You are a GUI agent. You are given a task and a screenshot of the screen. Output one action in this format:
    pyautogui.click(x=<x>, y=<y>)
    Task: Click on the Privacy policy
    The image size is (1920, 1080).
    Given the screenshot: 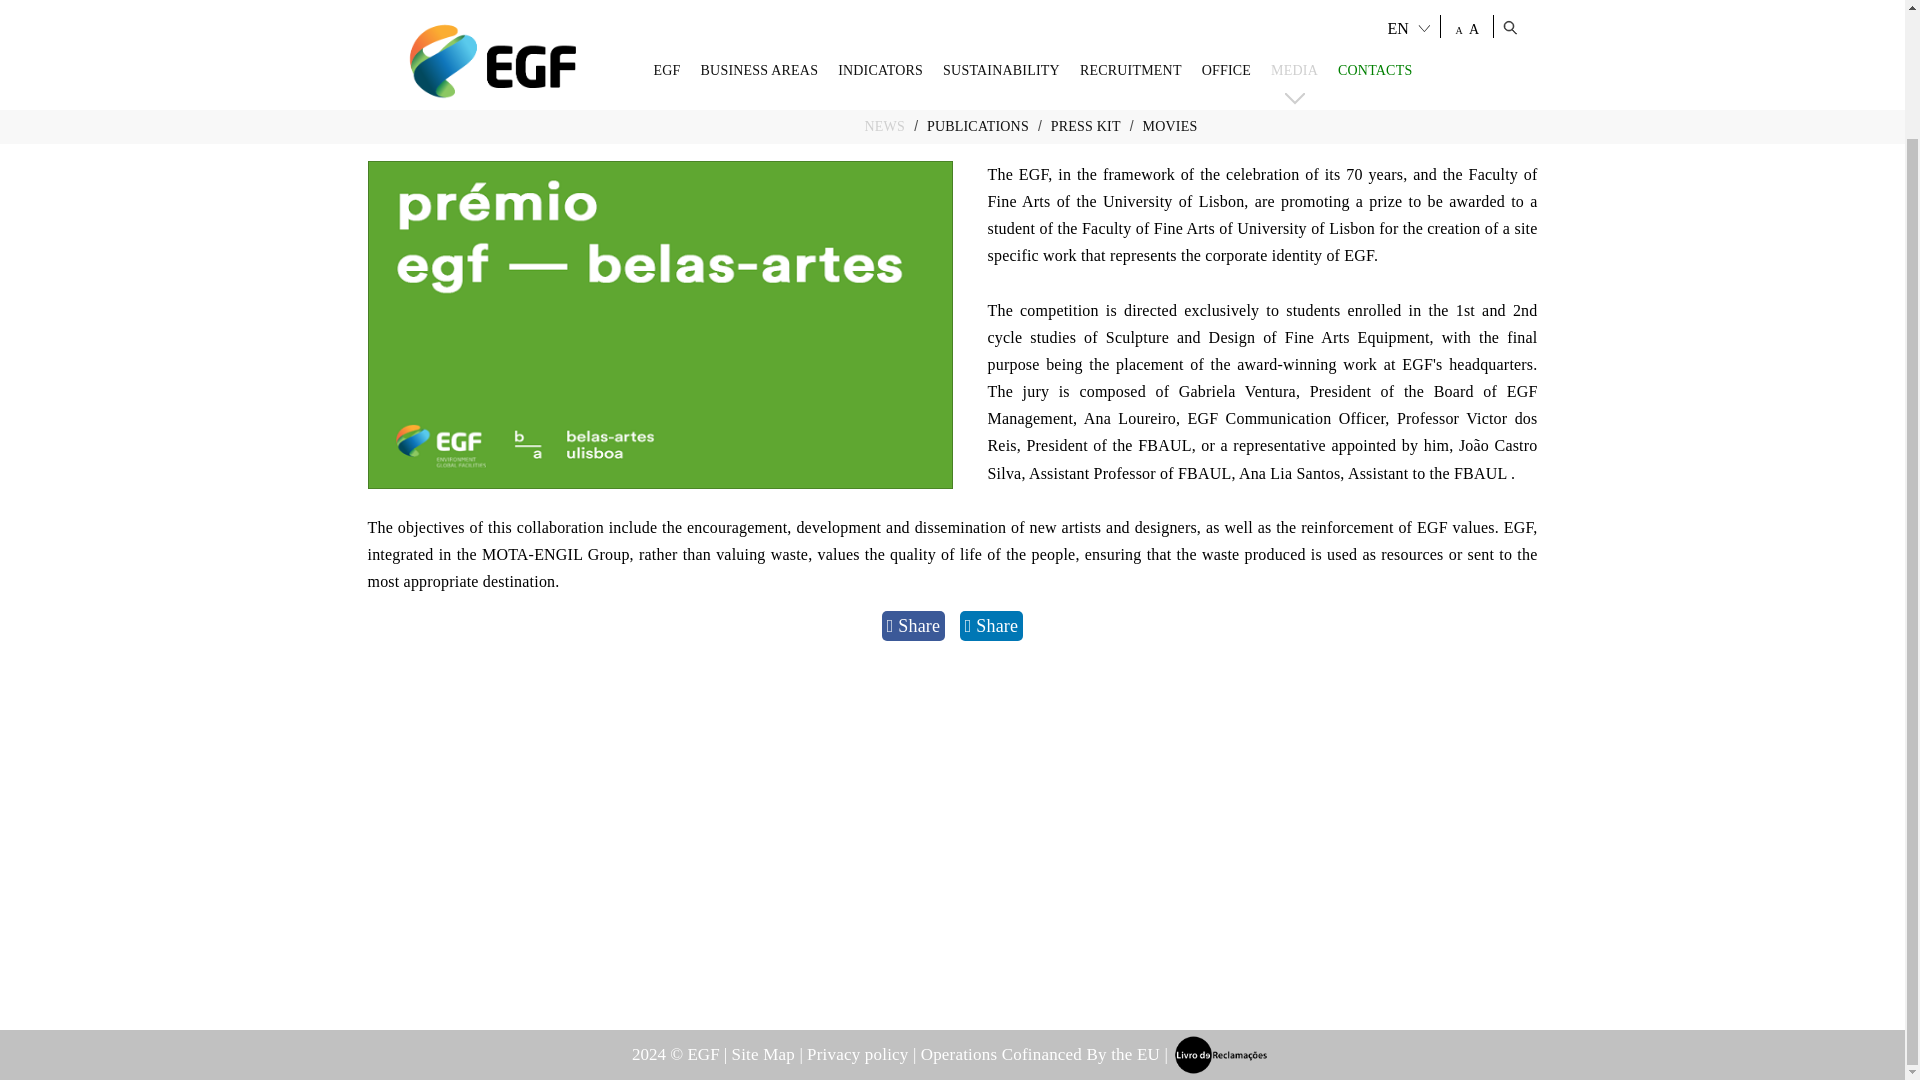 What is the action you would take?
    pyautogui.click(x=860, y=1054)
    